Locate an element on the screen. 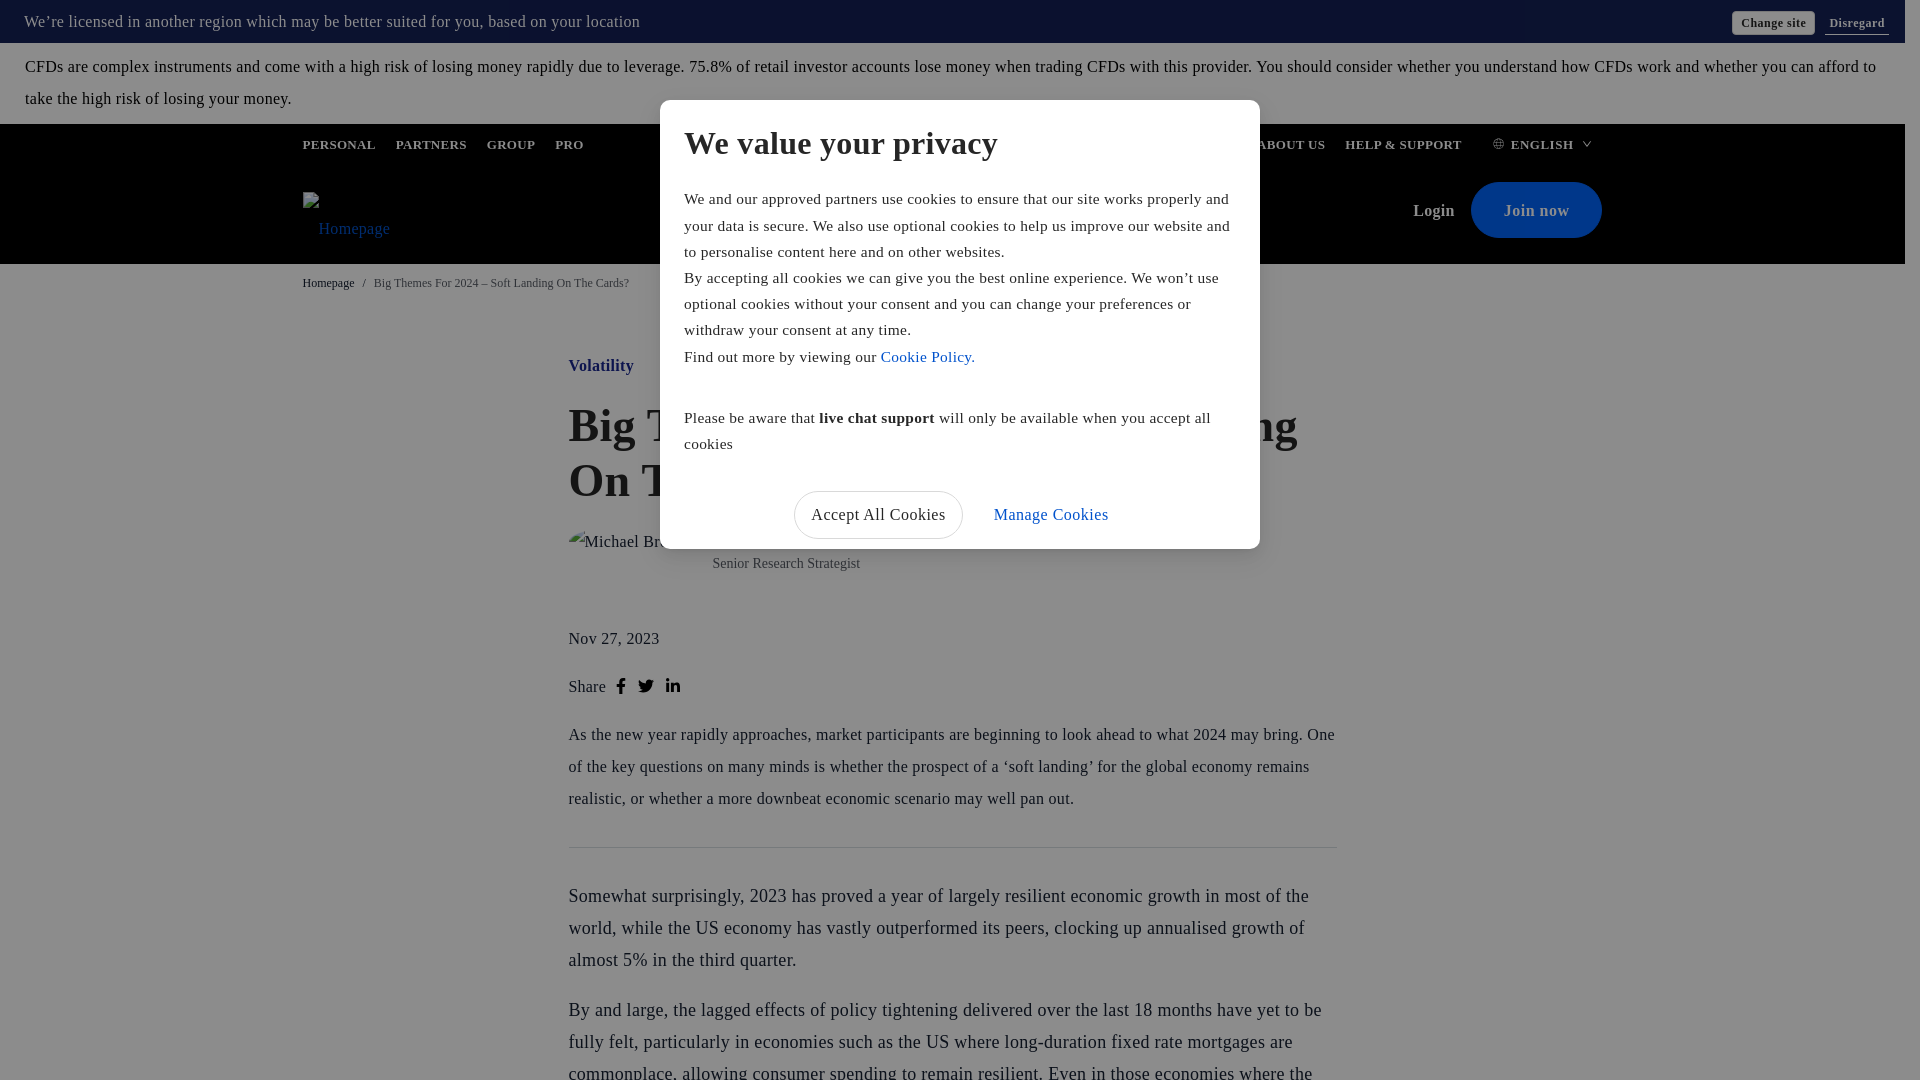 The image size is (1920, 1080). Pricing is located at coordinates (747, 212).